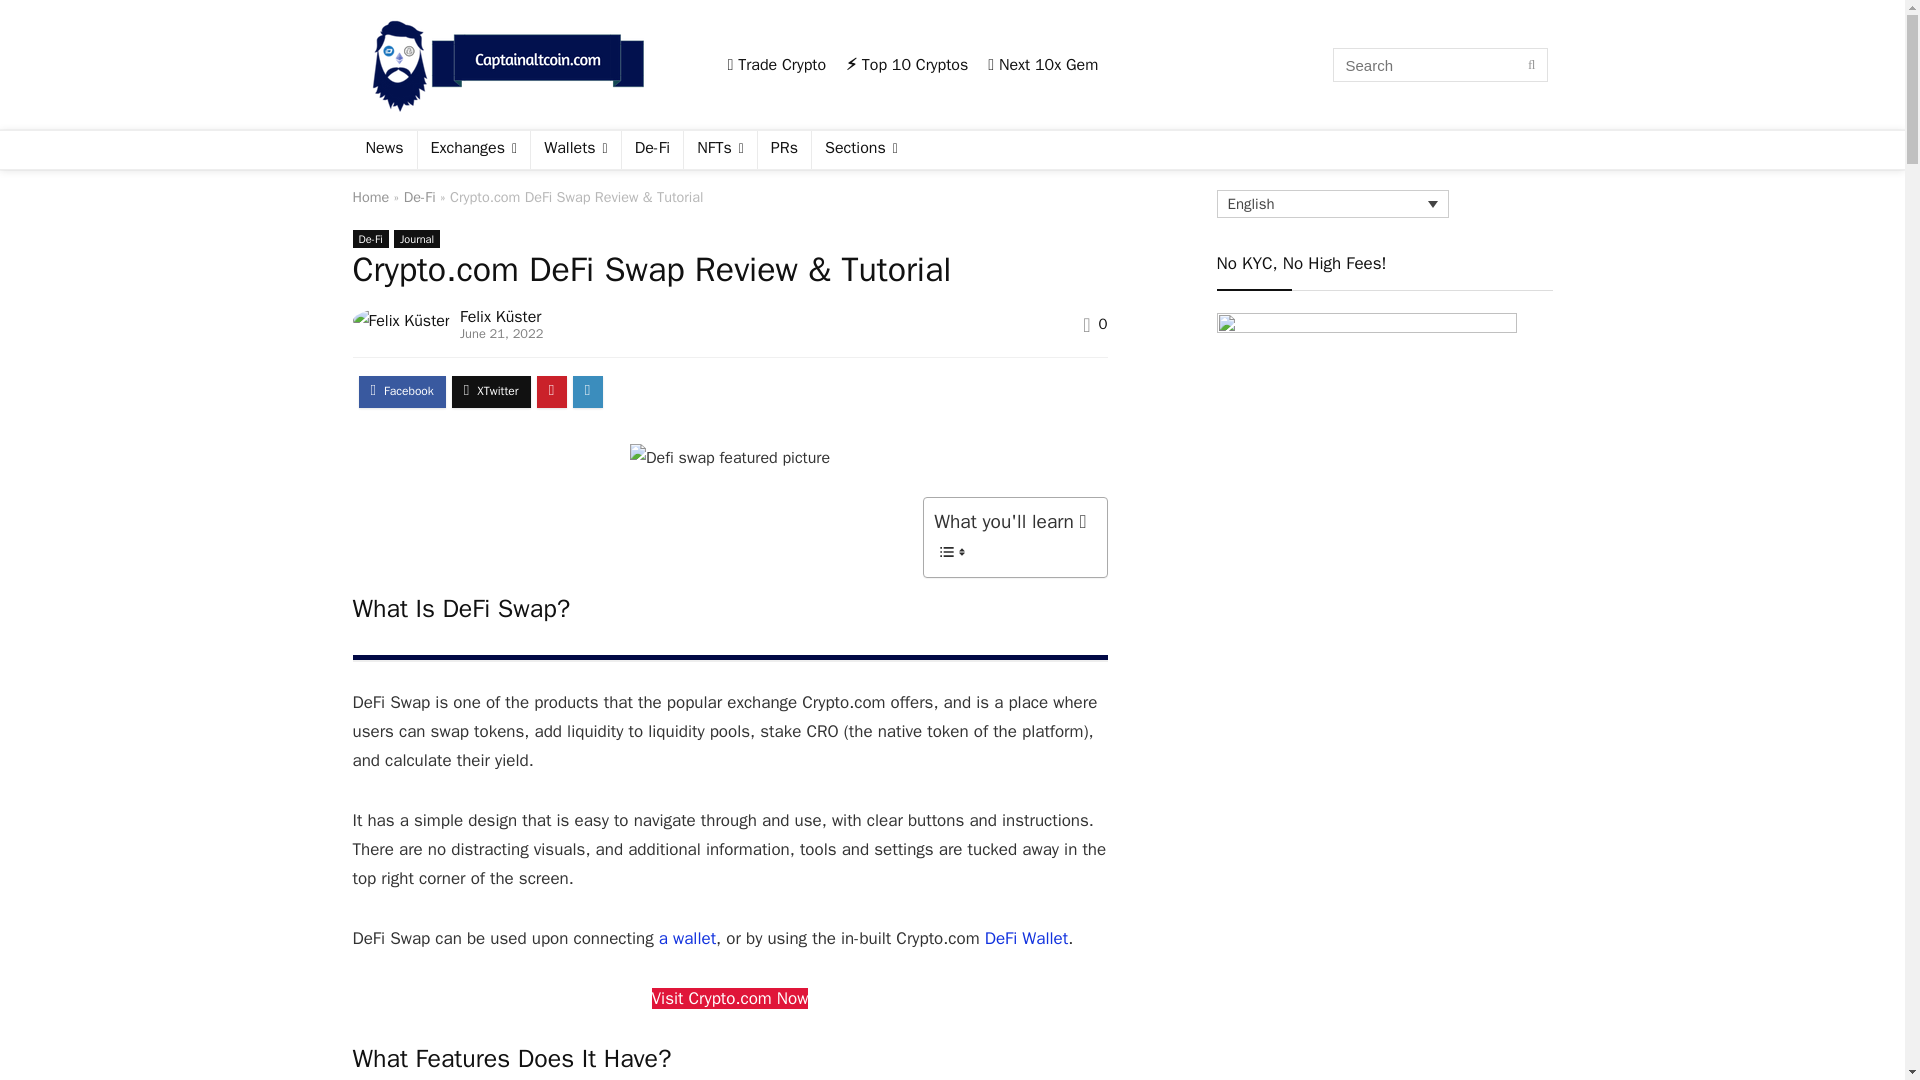 This screenshot has height=1080, width=1920. Describe the element at coordinates (416, 239) in the screenshot. I see `View all posts in Journal` at that location.